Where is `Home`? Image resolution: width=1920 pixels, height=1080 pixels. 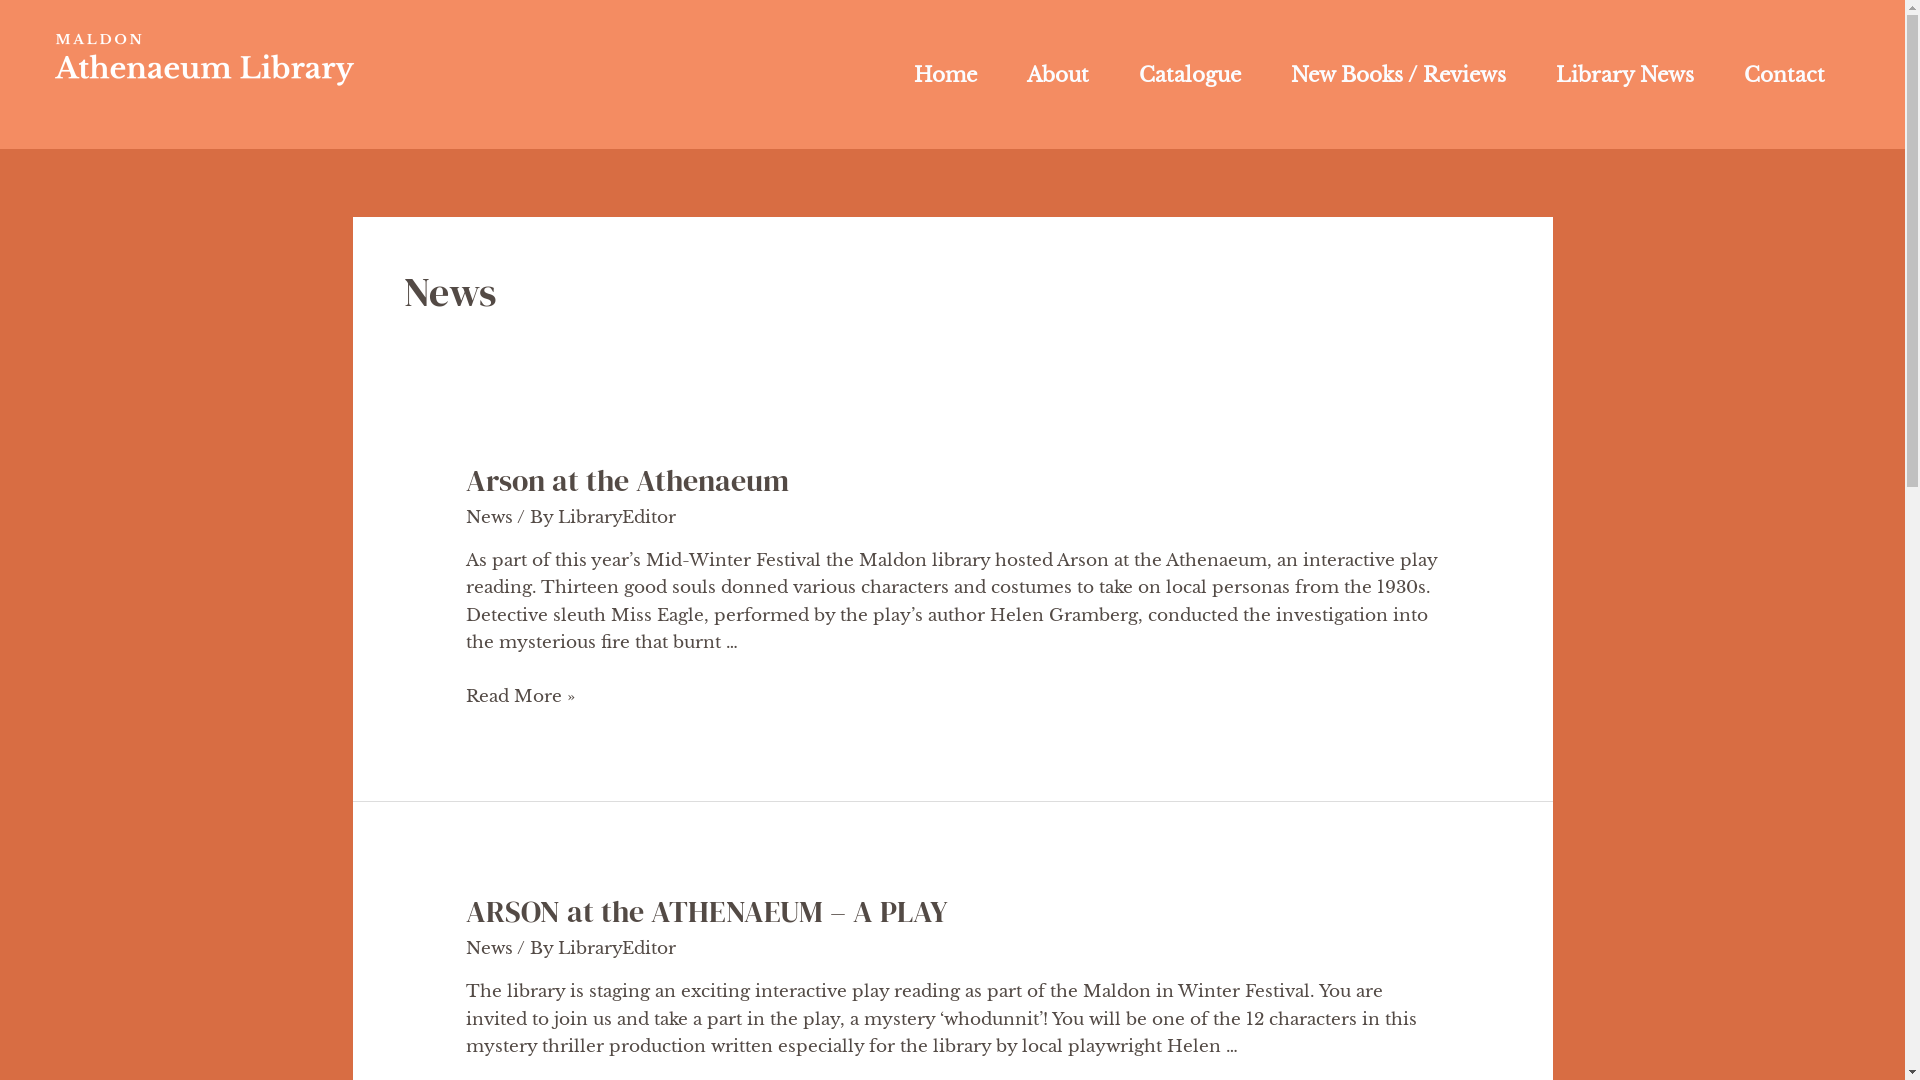
Home is located at coordinates (946, 74).